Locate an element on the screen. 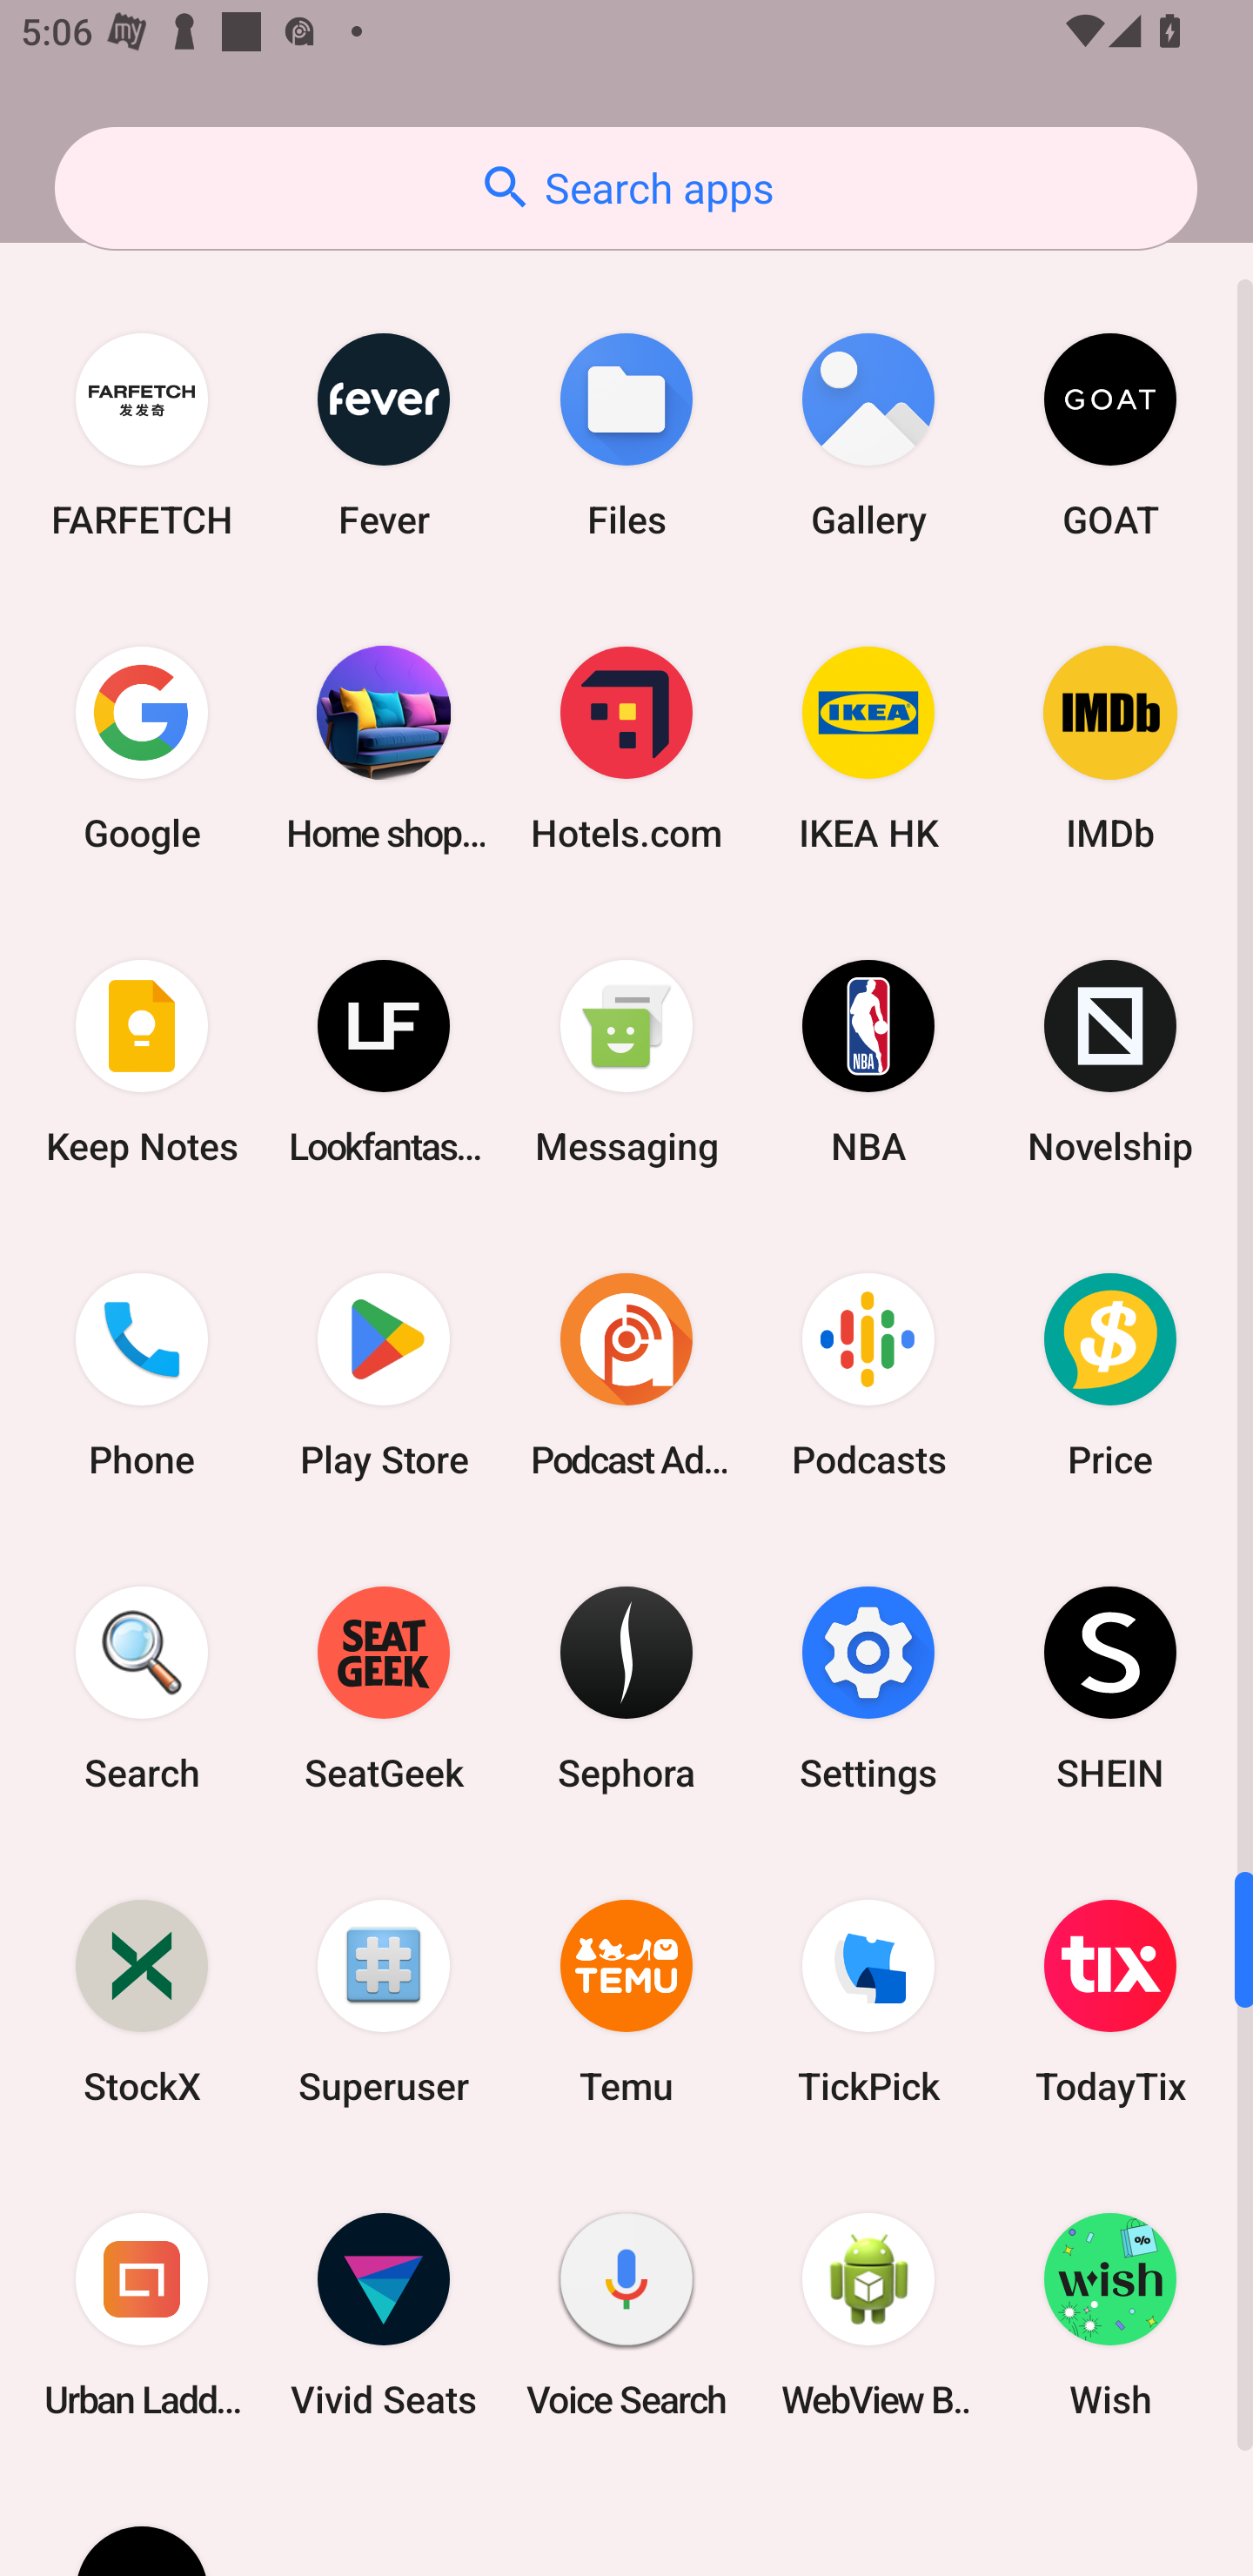  StockX is located at coordinates (142, 2002).